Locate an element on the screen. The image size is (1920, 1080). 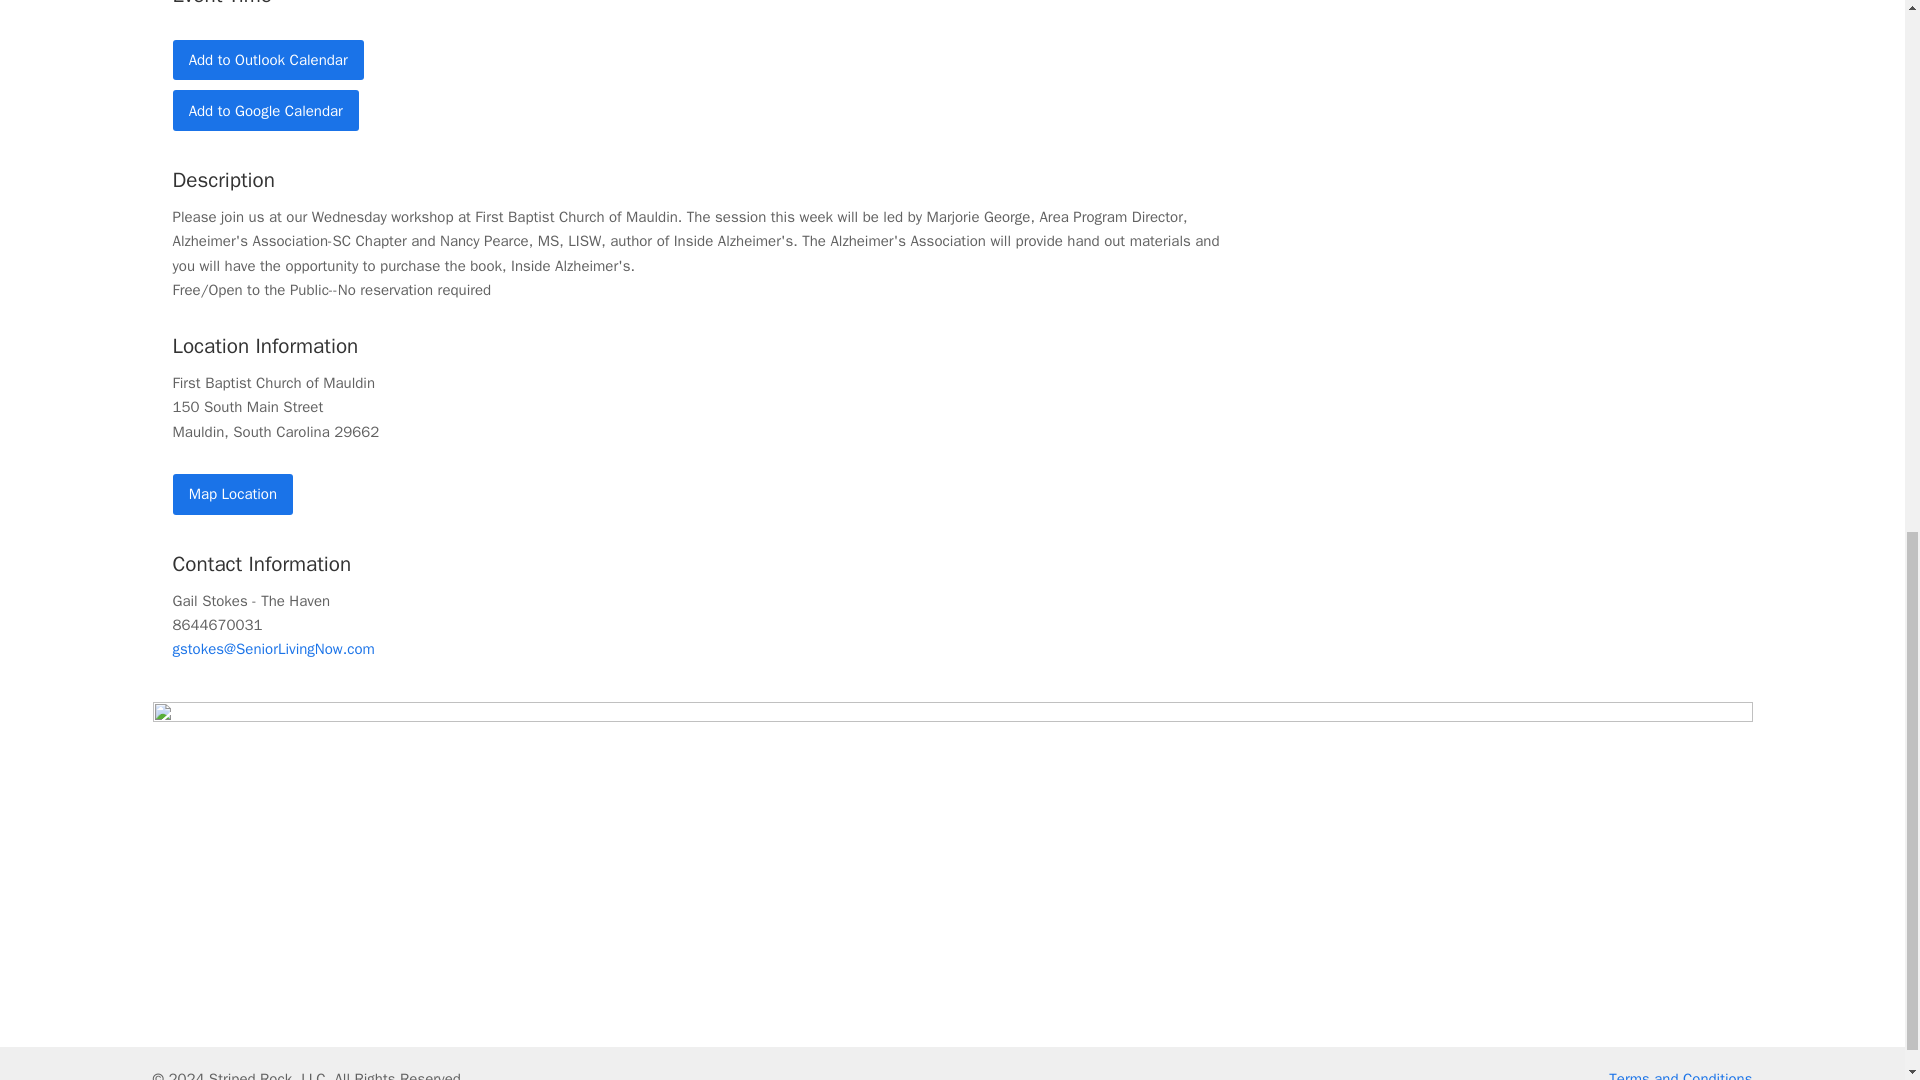
Add to Google Calendar is located at coordinates (266, 110).